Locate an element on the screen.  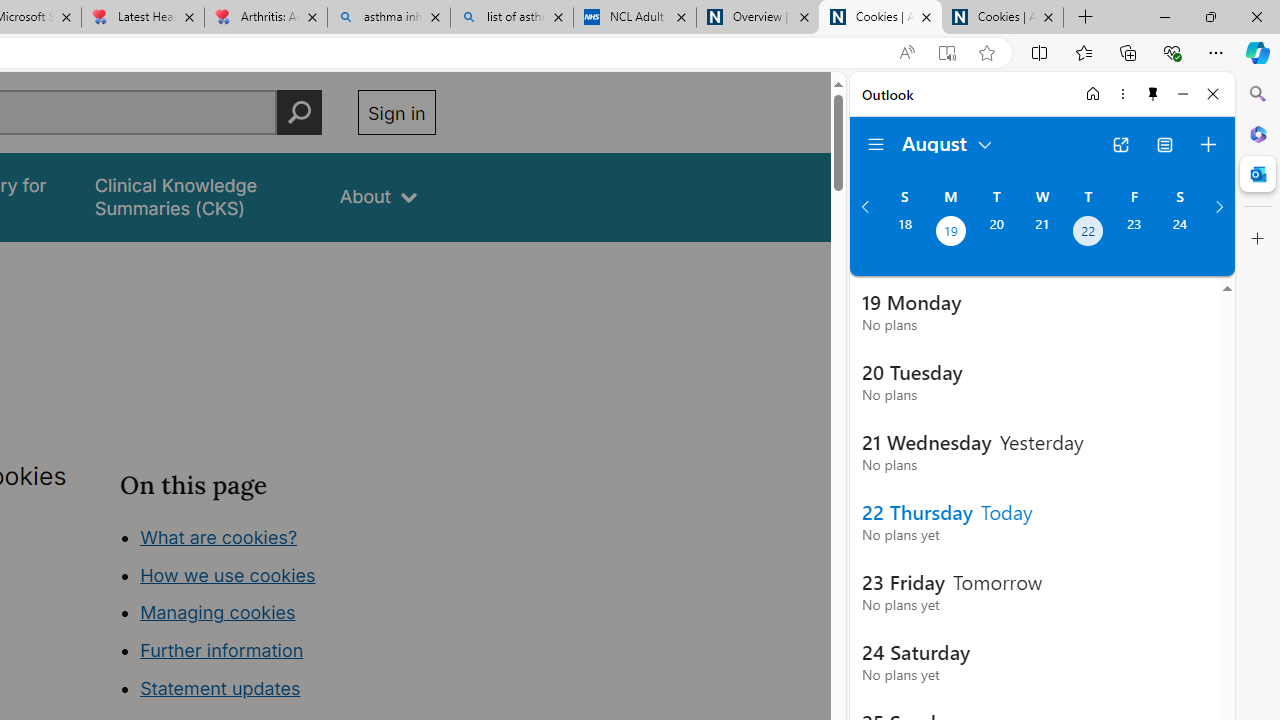
Minimize is located at coordinates (1182, 94).